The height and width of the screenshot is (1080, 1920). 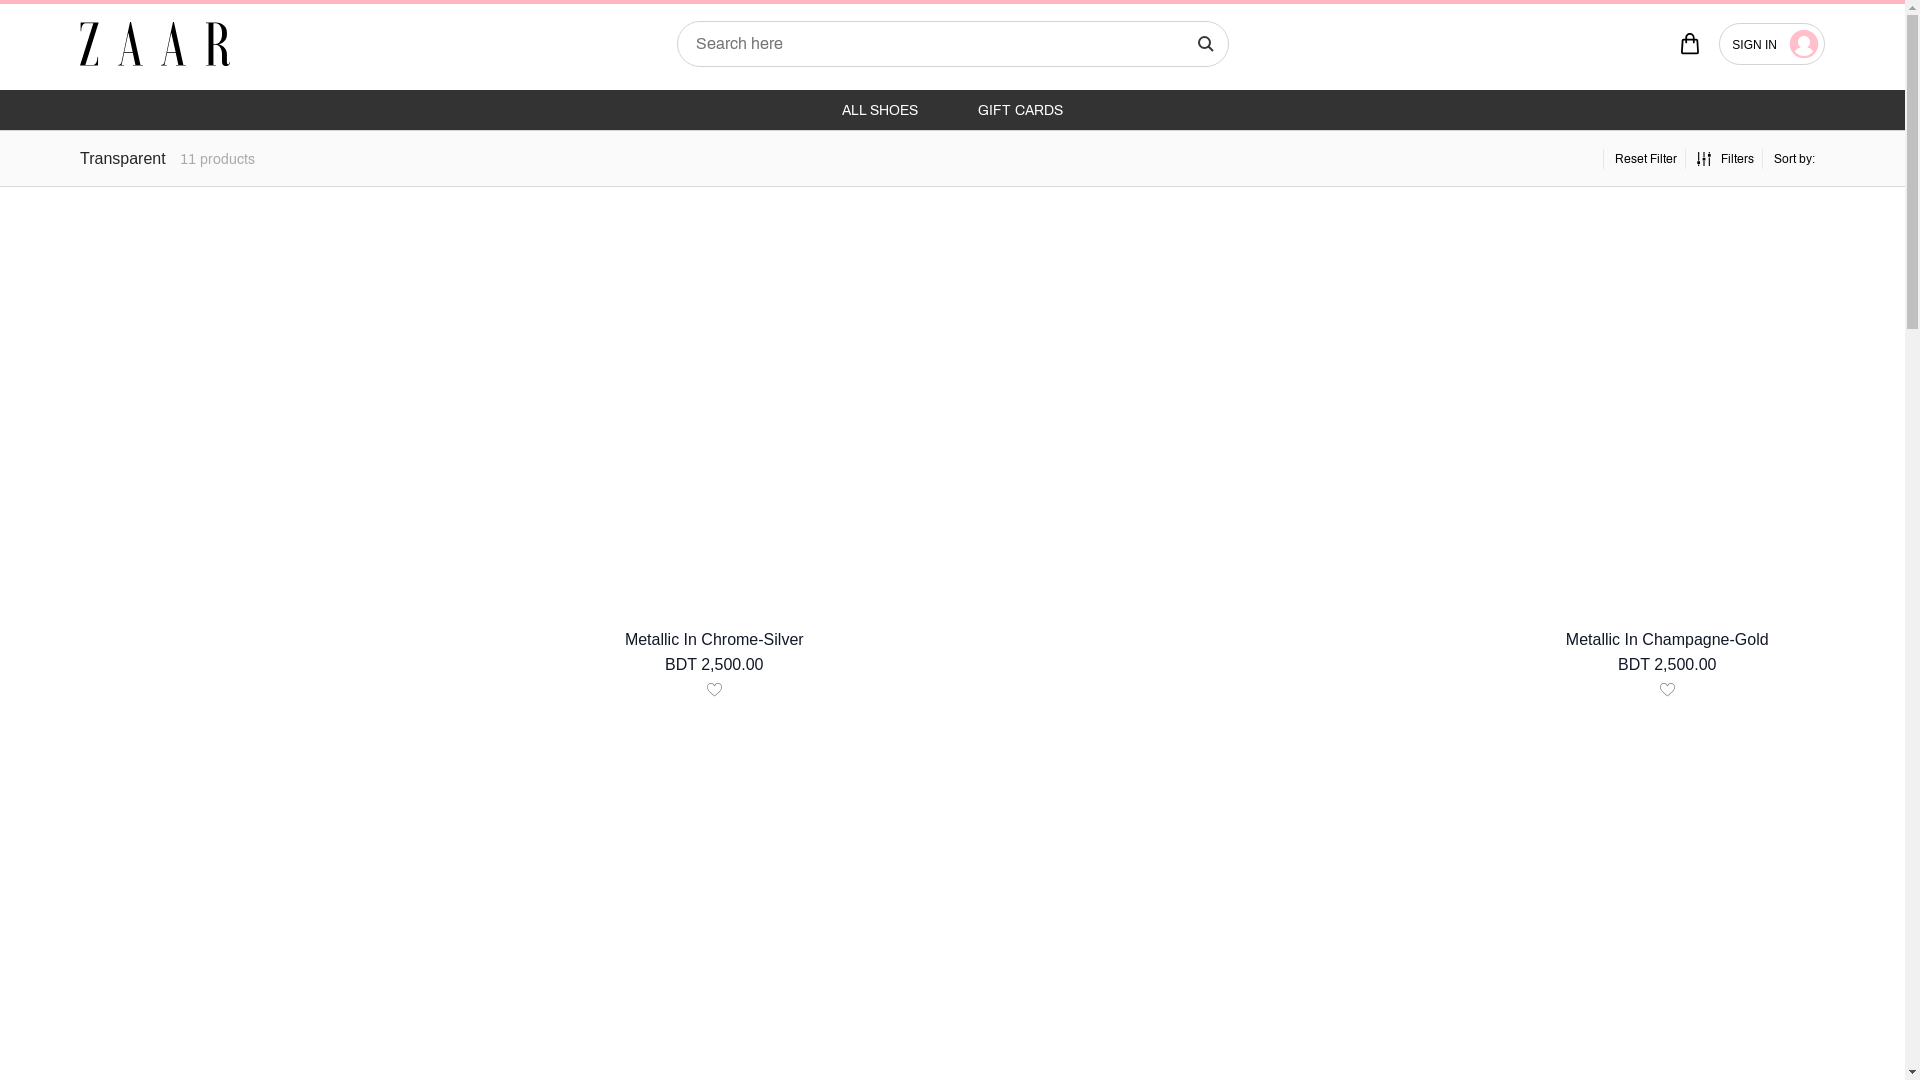 What do you see at coordinates (715, 452) in the screenshot?
I see `Metallic In Chrome-Silver
BDT 2,500.00` at bounding box center [715, 452].